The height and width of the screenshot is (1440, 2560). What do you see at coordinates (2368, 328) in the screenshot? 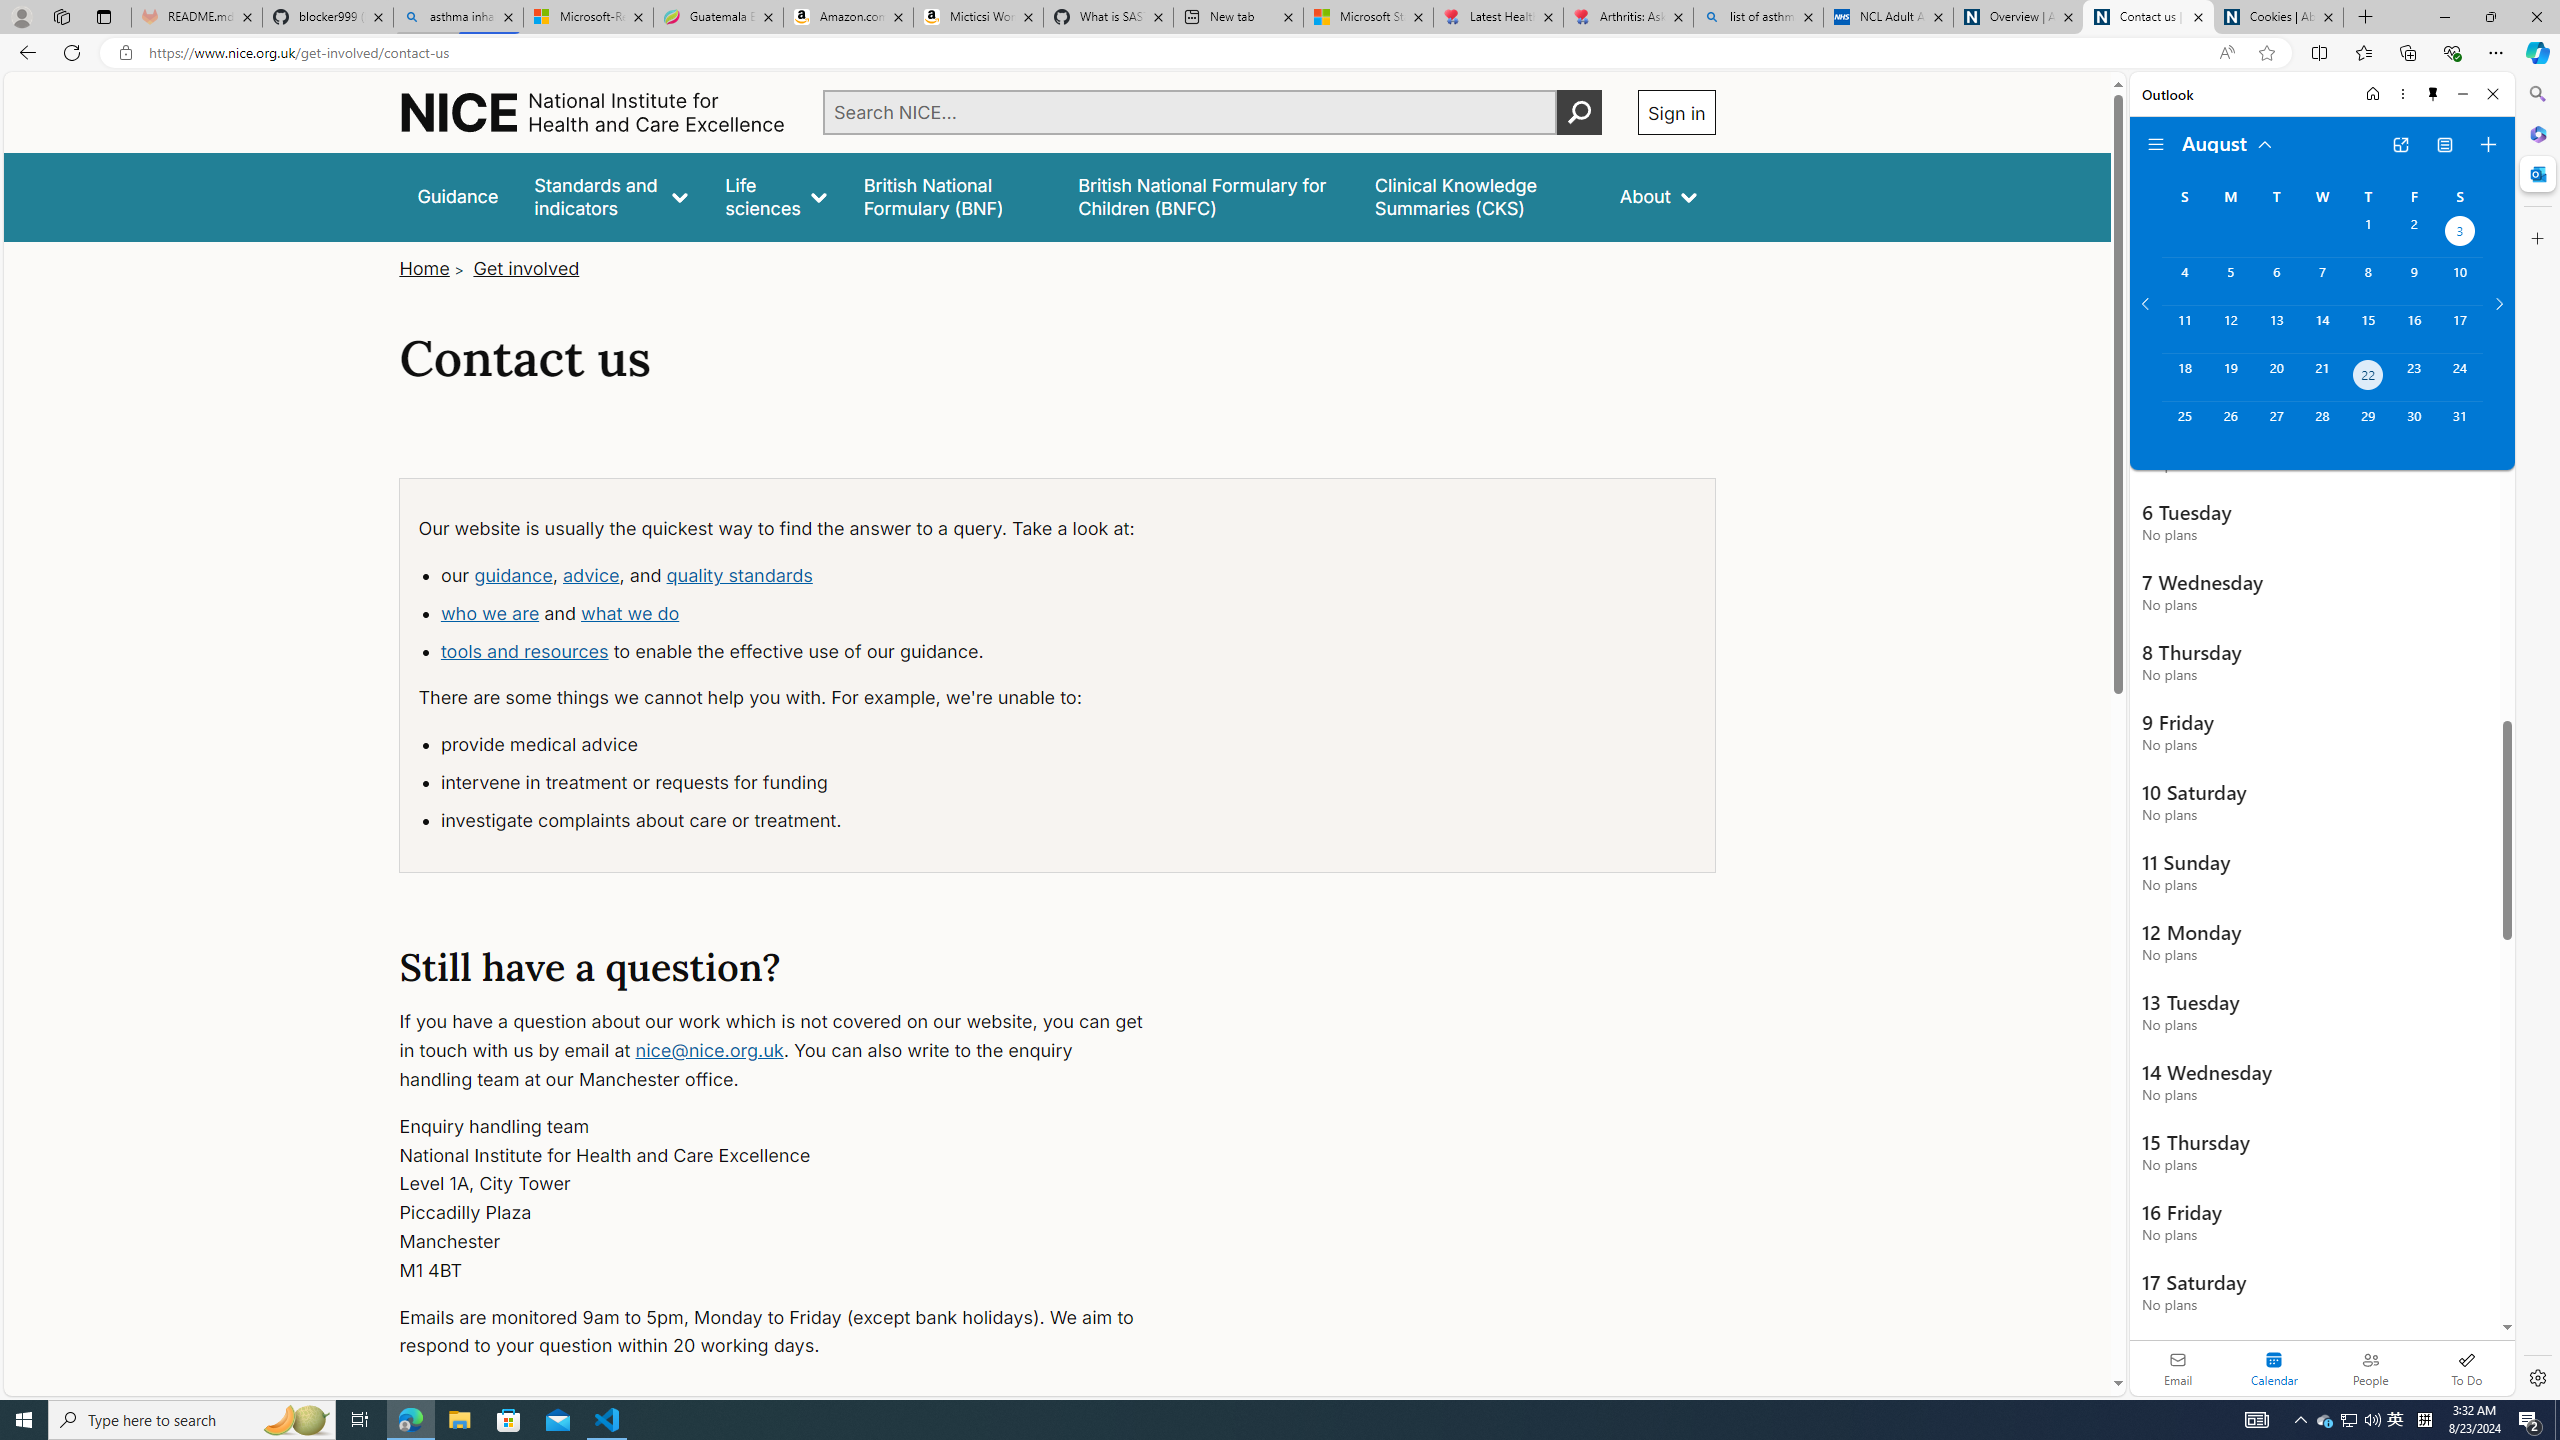
I see `Thursday, August 15, 2024. ` at bounding box center [2368, 328].